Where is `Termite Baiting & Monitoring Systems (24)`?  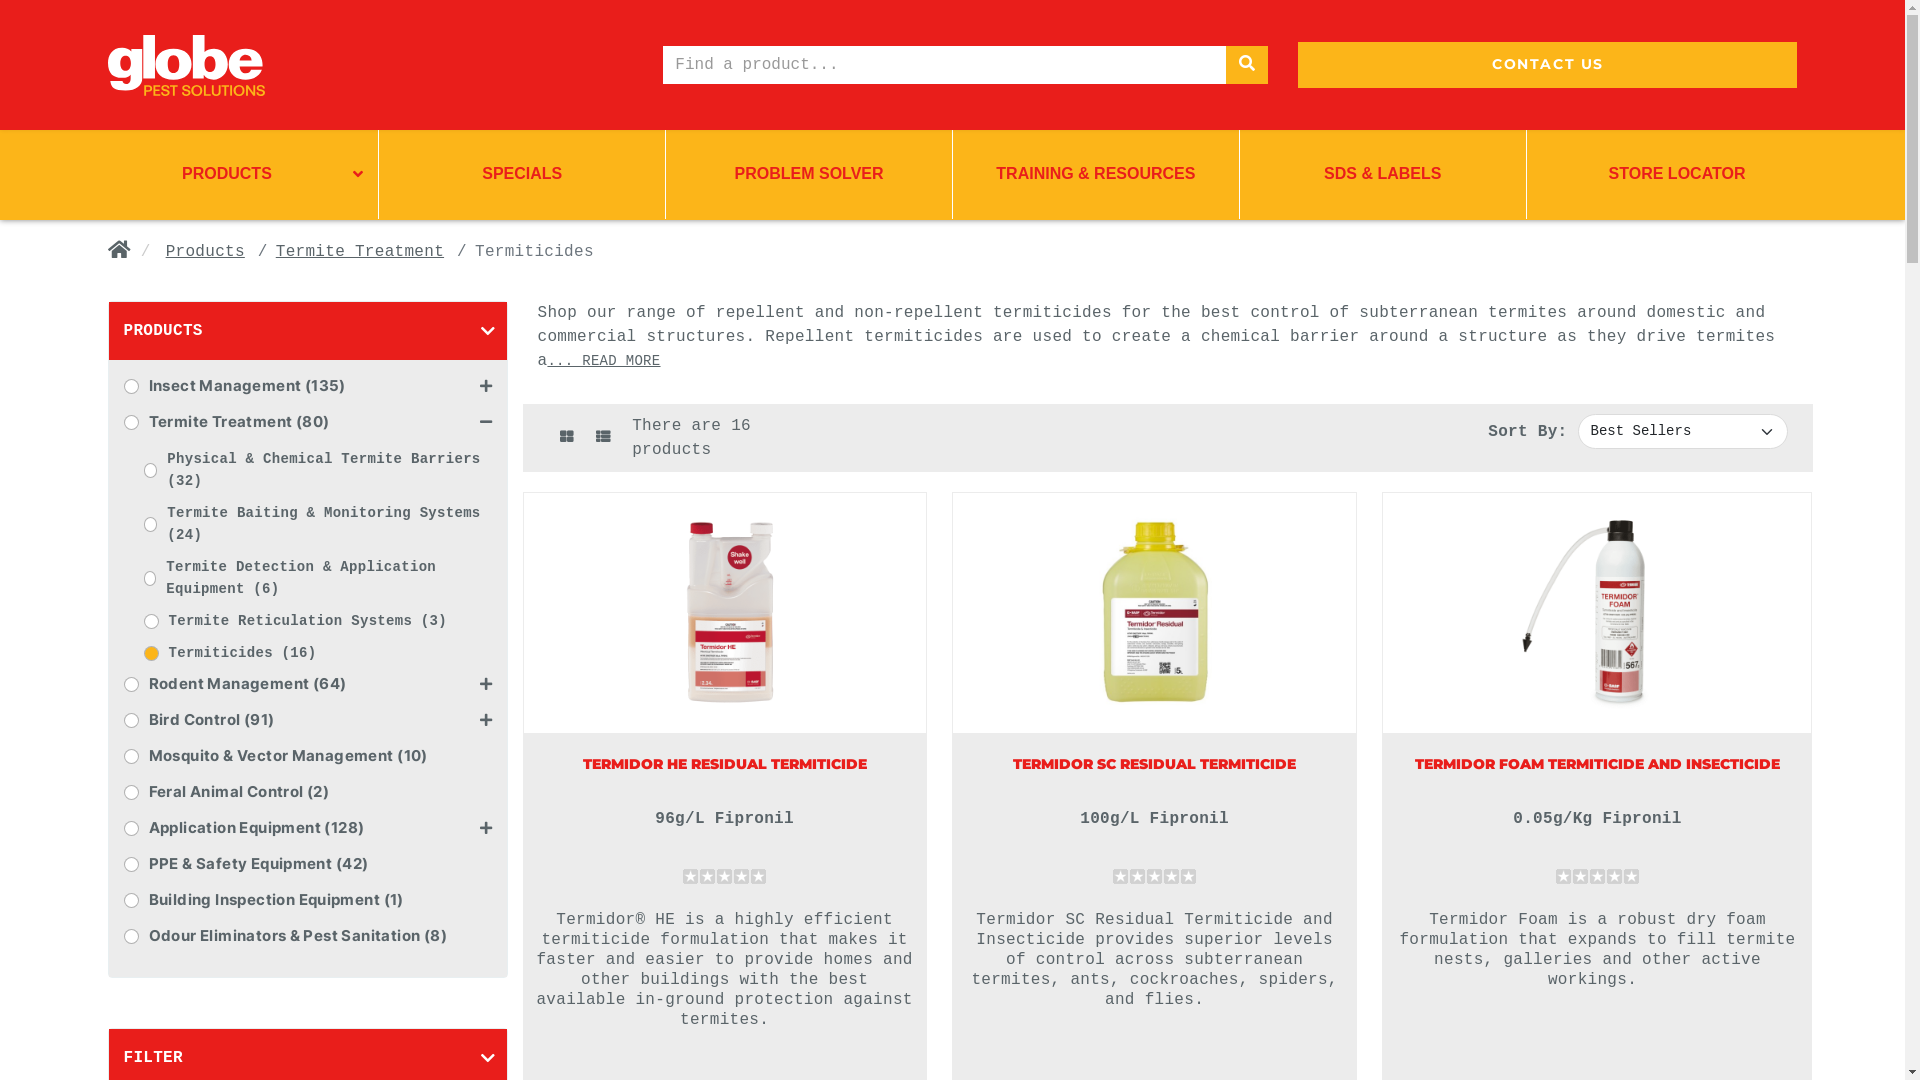 Termite Baiting & Monitoring Systems (24) is located at coordinates (329, 524).